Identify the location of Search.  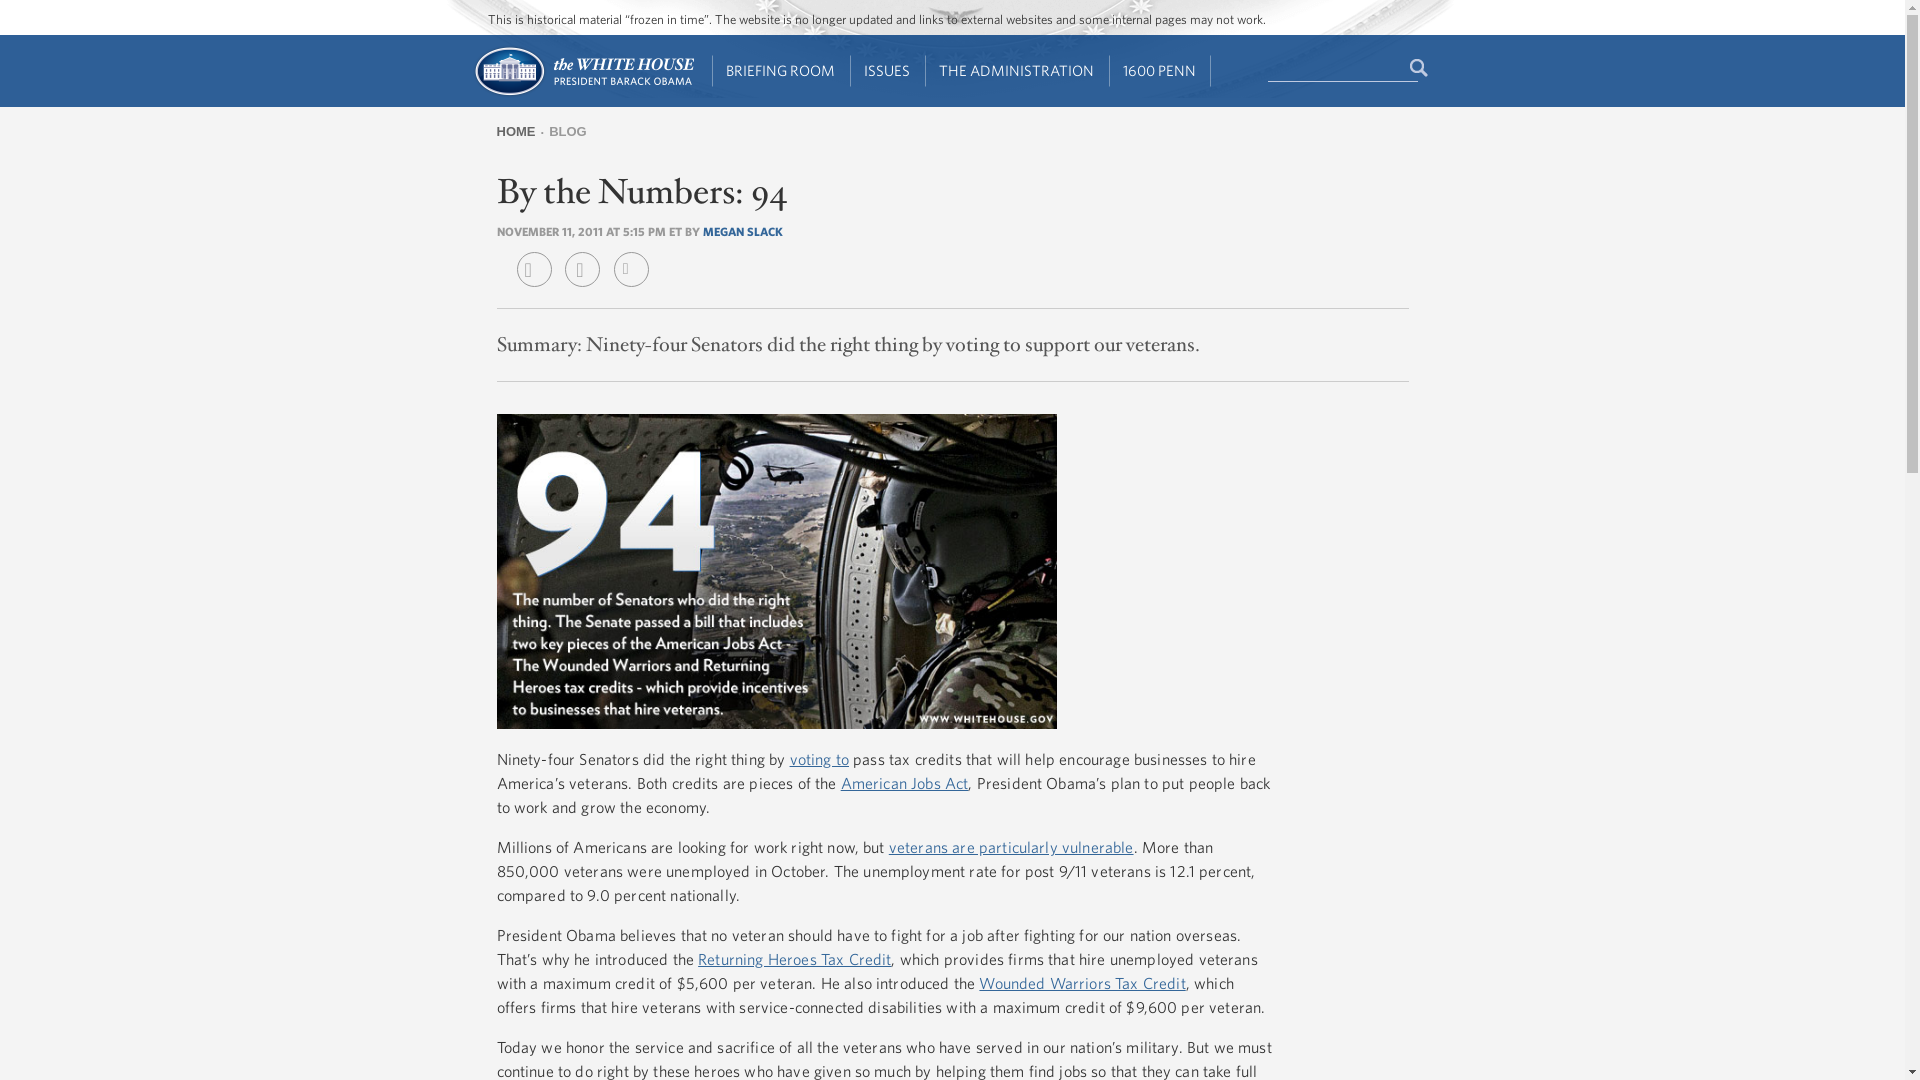
(1420, 68).